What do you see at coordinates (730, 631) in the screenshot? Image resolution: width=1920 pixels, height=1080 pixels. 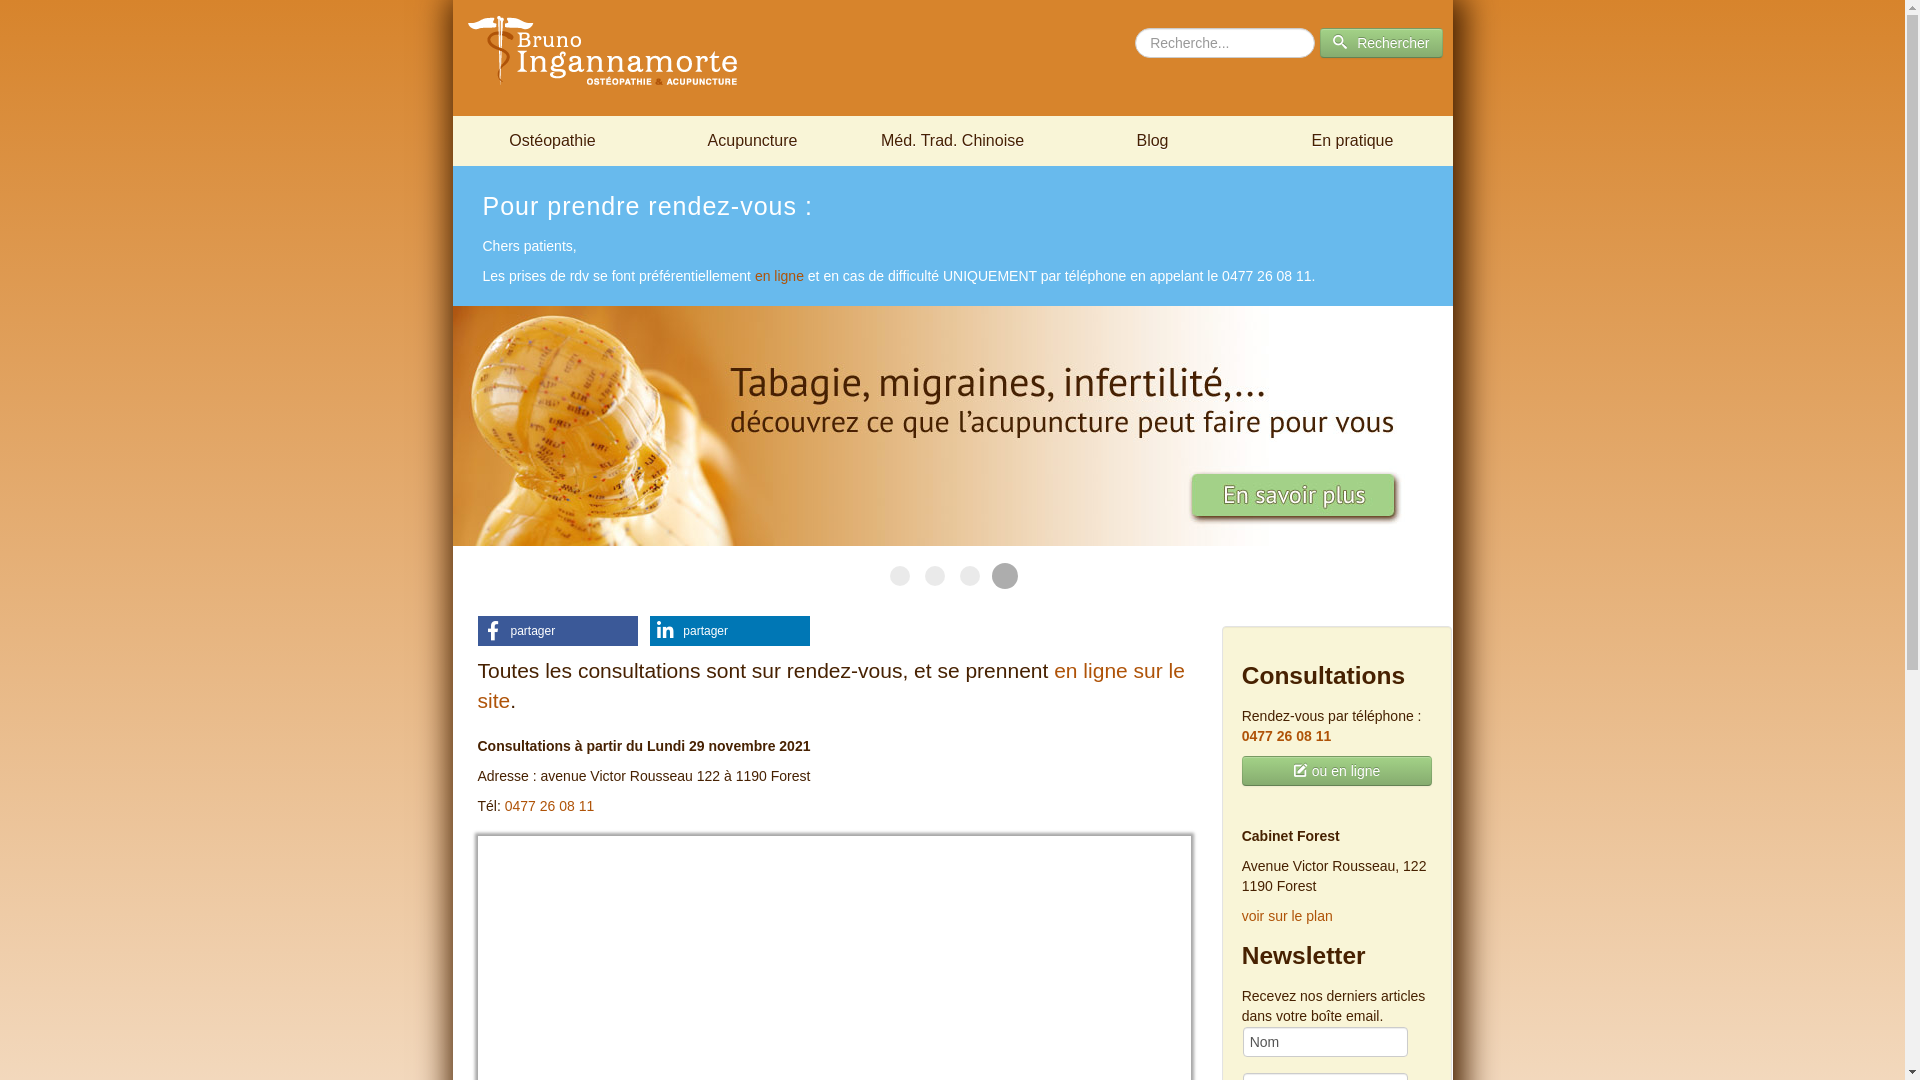 I see `partager` at bounding box center [730, 631].